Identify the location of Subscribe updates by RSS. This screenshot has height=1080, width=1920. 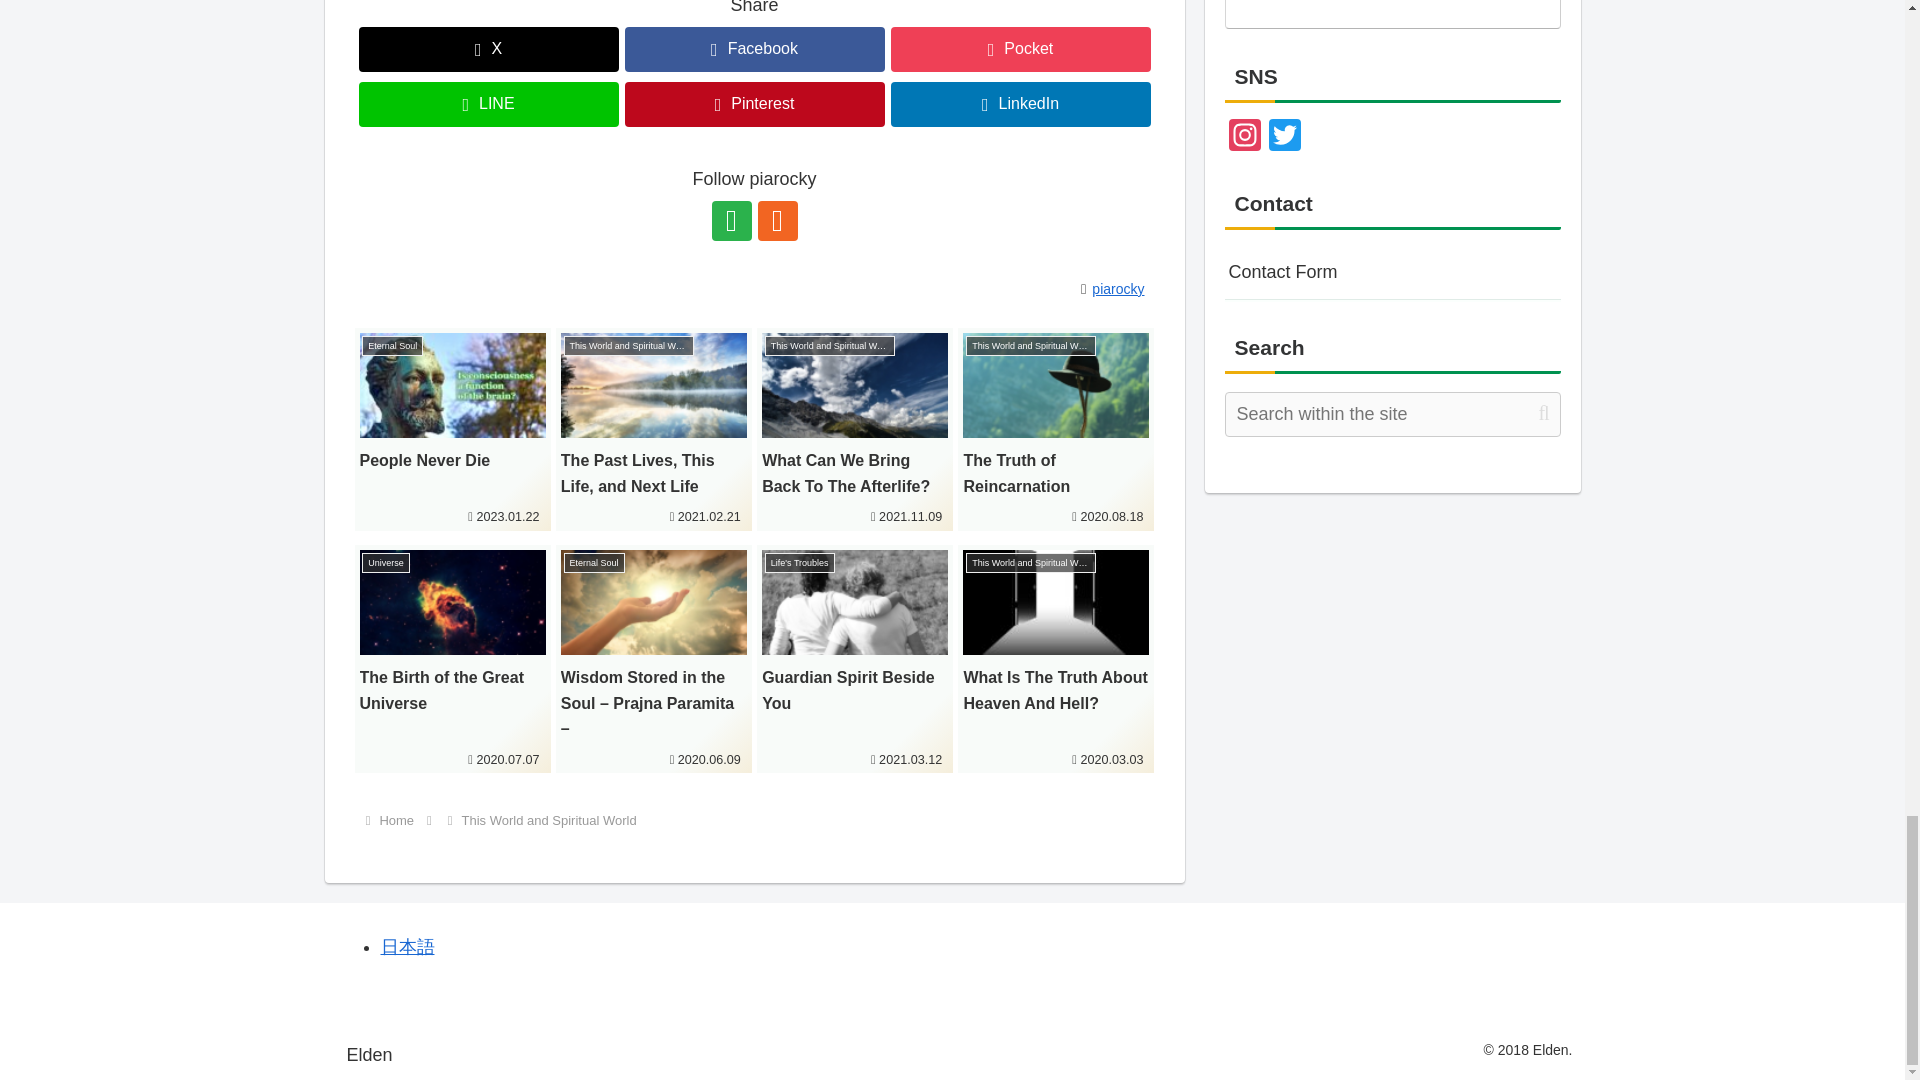
(778, 220).